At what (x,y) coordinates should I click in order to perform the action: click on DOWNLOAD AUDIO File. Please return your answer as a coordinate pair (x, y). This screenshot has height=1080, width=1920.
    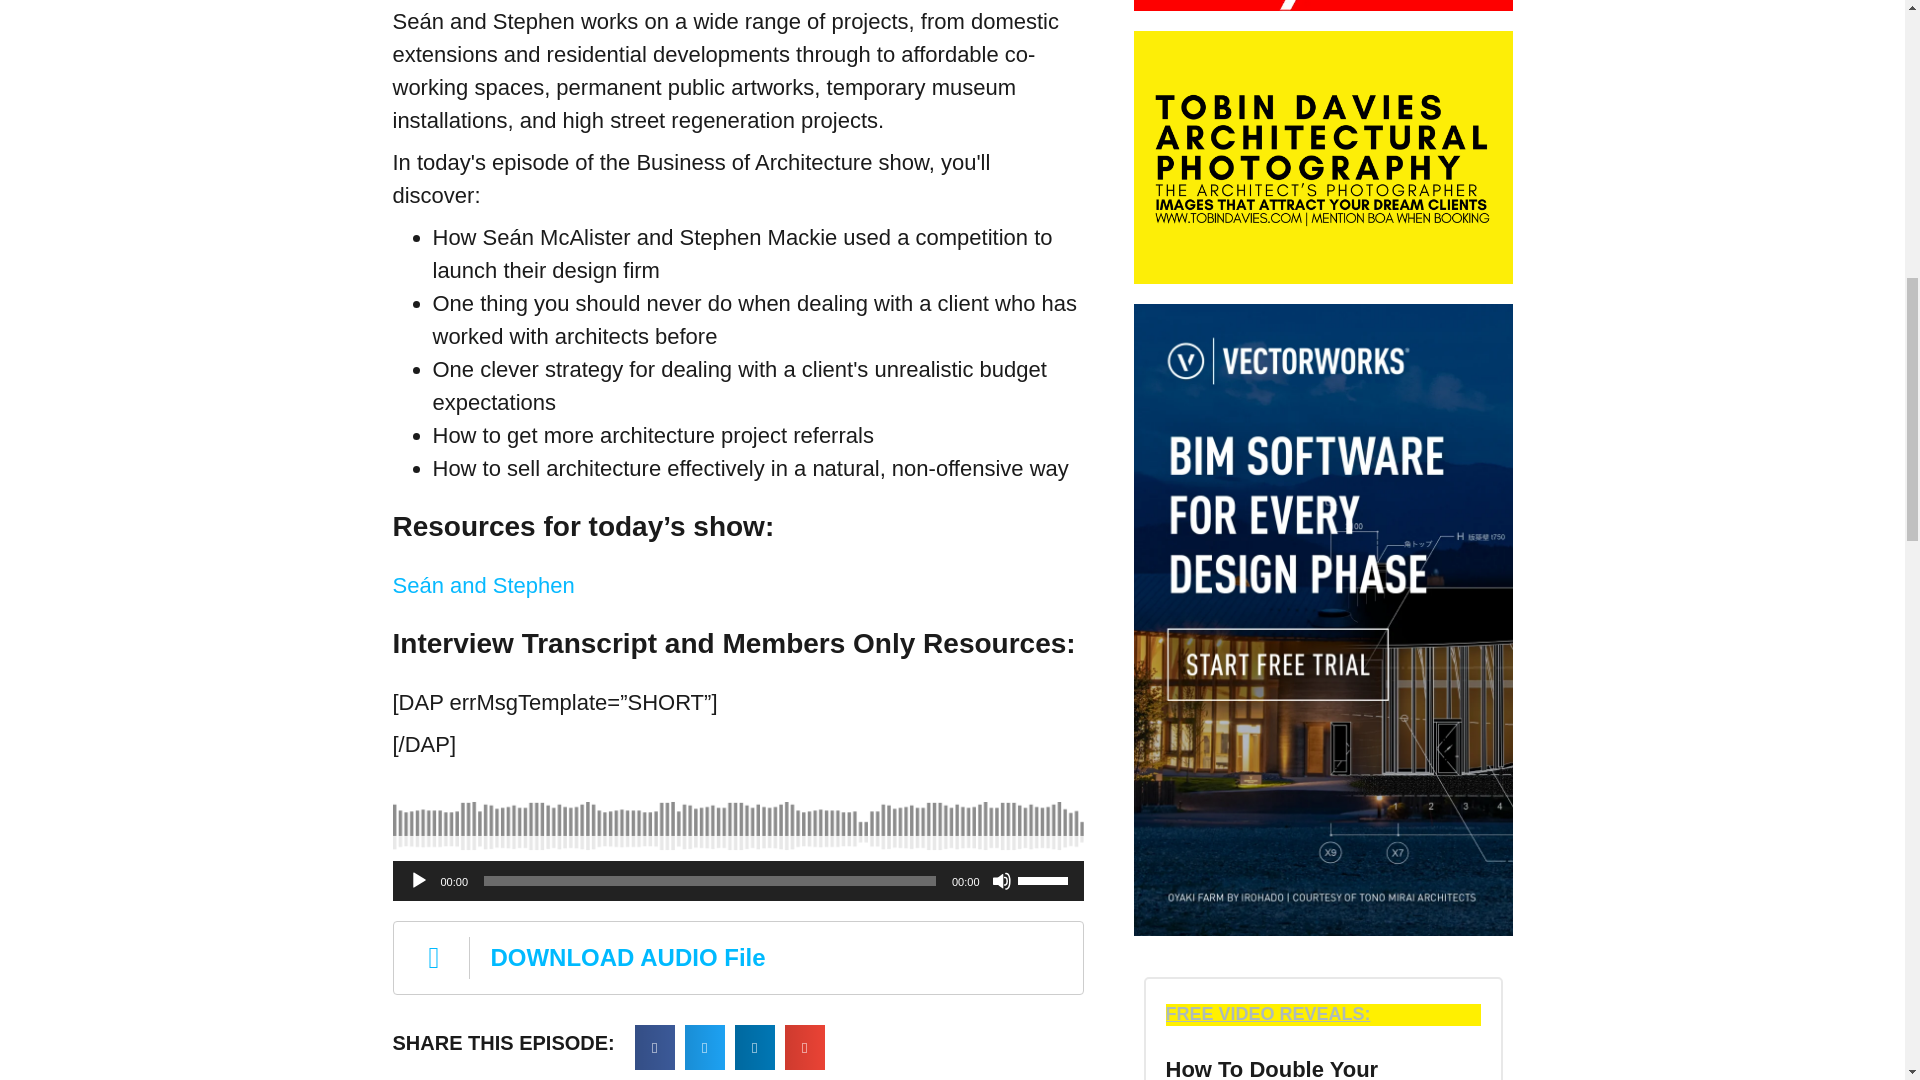
    Looking at the image, I should click on (736, 958).